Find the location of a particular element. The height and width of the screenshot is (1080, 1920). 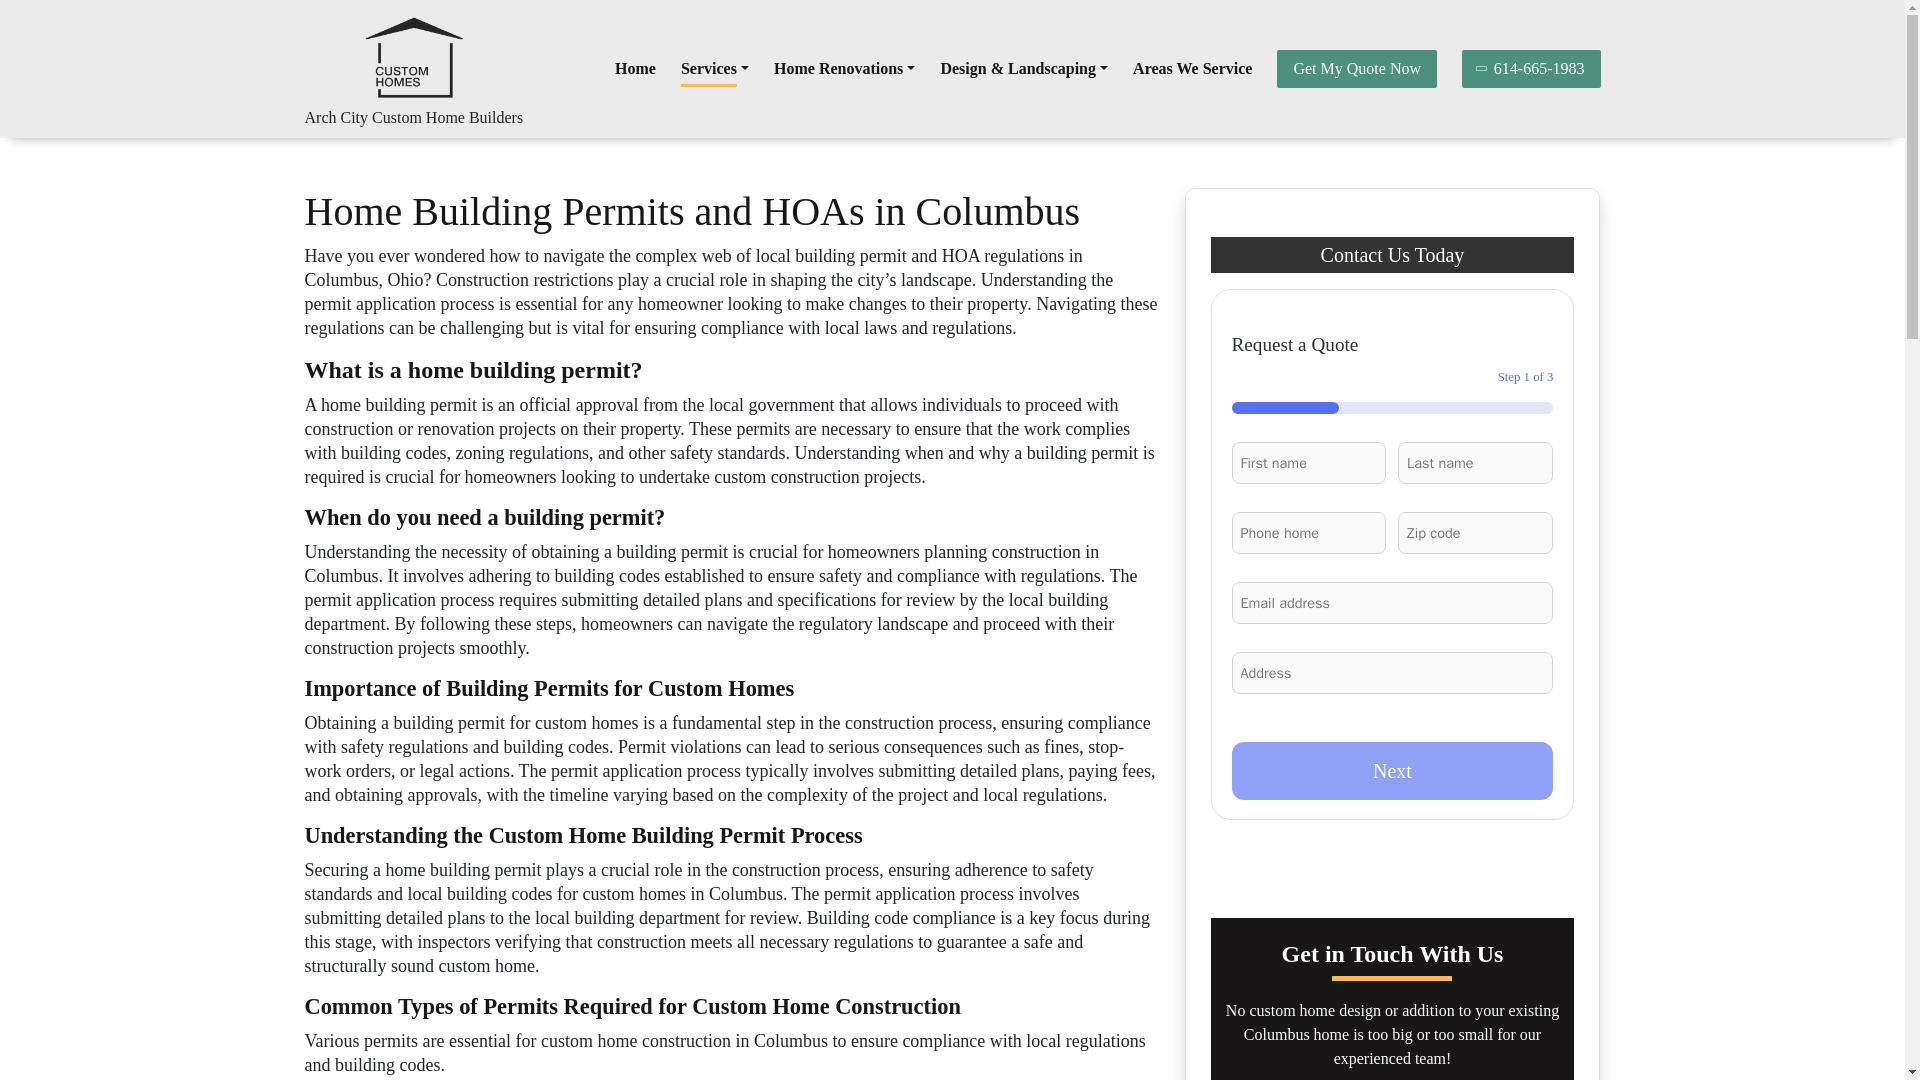

Home Renovations is located at coordinates (844, 68).